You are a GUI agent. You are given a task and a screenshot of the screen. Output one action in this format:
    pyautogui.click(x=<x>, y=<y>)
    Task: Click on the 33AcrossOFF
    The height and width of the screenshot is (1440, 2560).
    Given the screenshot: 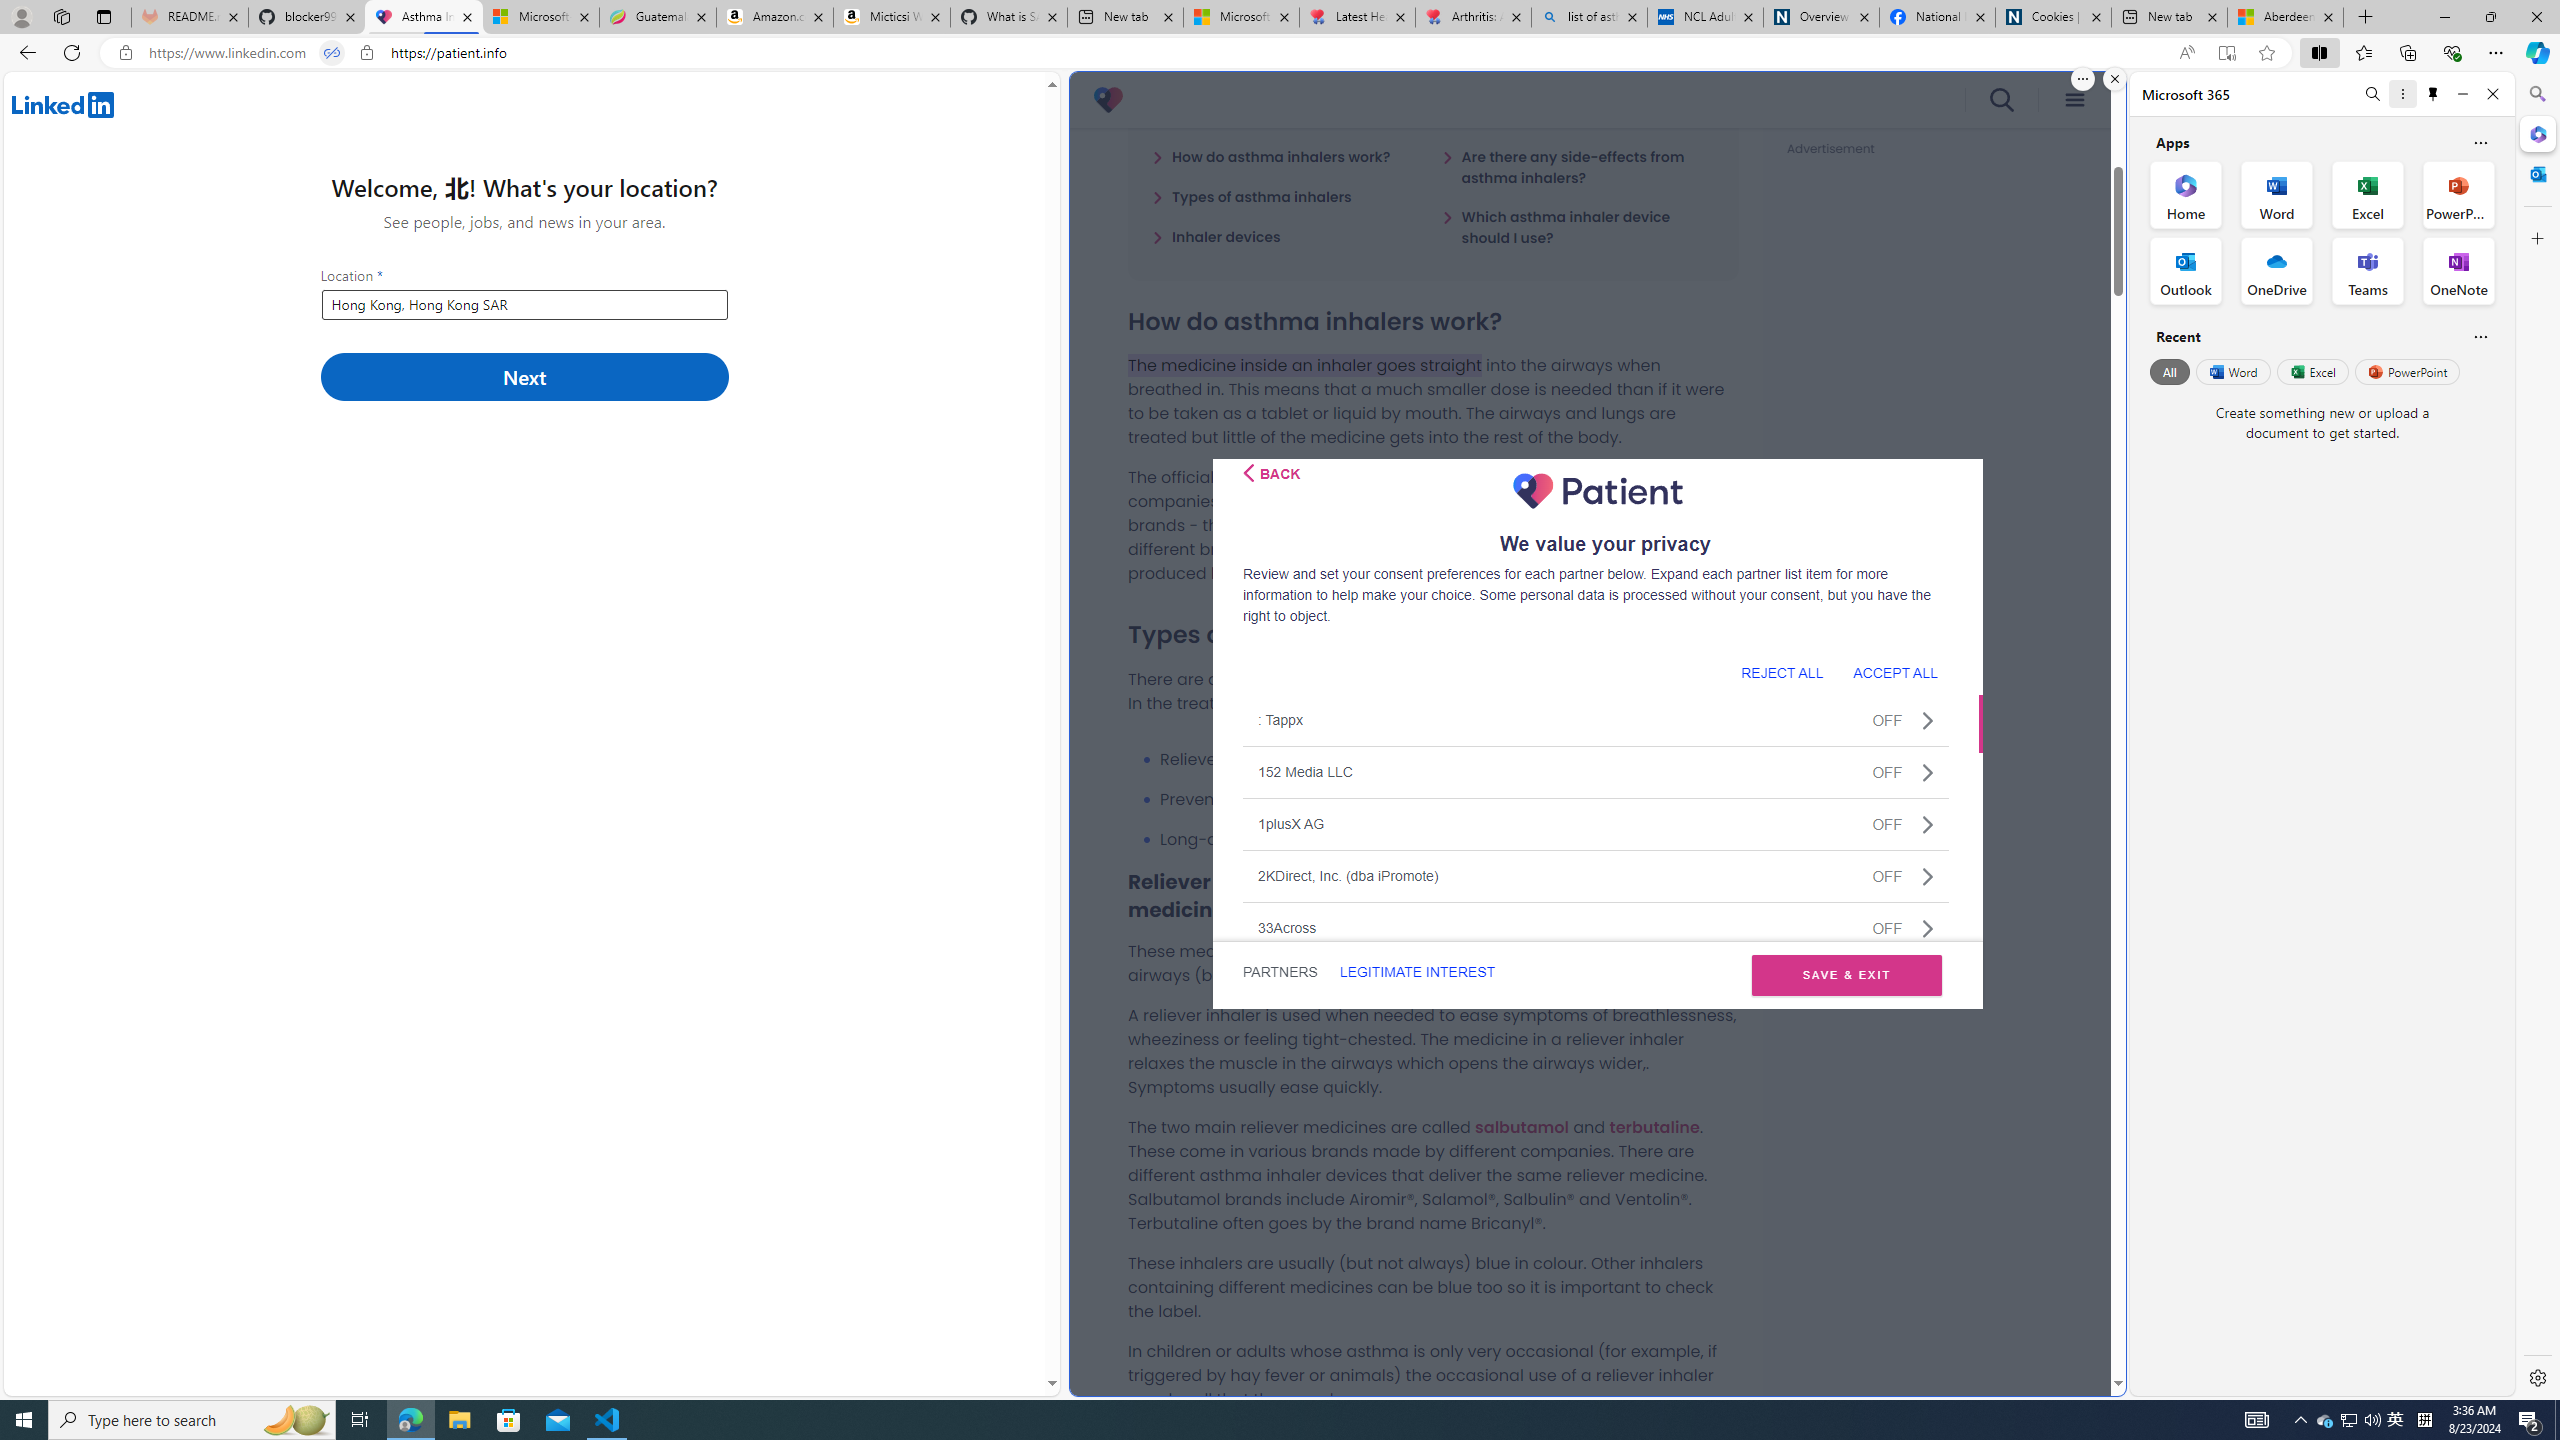 What is the action you would take?
    pyautogui.click(x=1596, y=927)
    